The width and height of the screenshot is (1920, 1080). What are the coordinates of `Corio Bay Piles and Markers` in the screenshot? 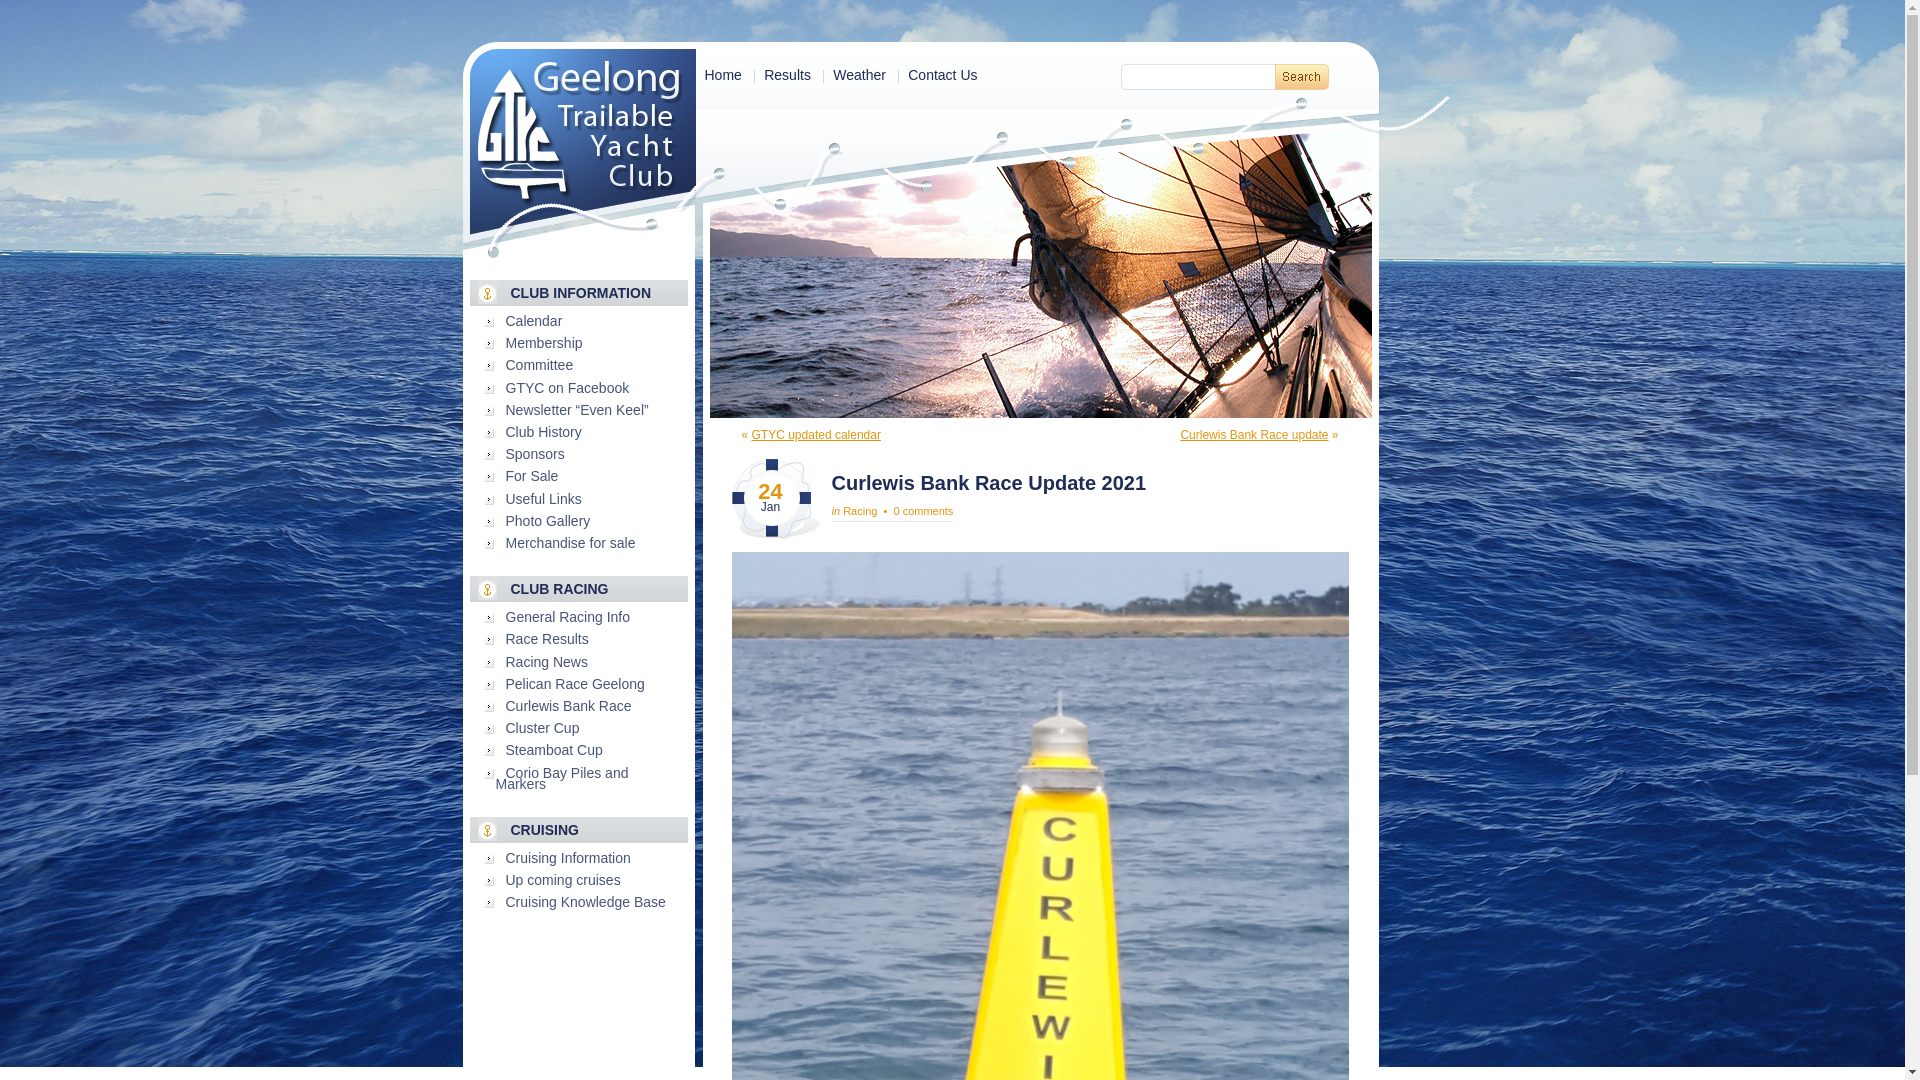 It's located at (562, 778).